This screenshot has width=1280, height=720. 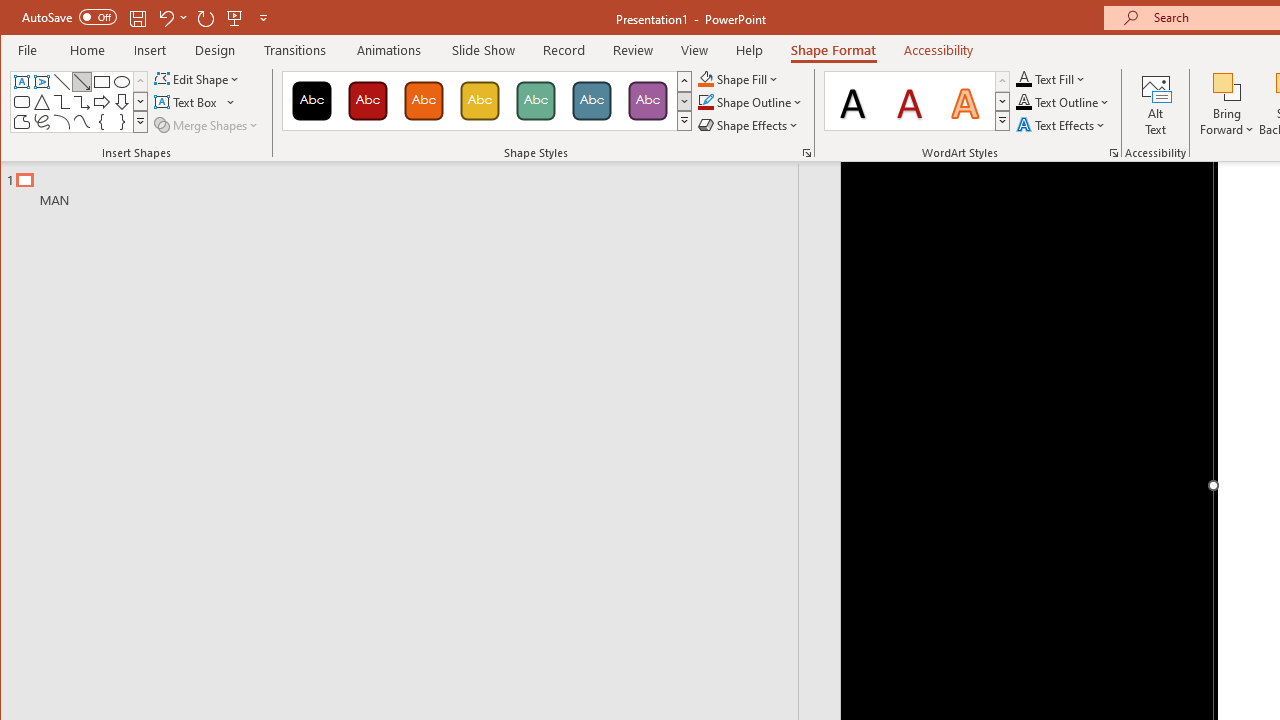 I want to click on Fill: Dark Red, Accent color 1; Shadow, so click(x=910, y=100).